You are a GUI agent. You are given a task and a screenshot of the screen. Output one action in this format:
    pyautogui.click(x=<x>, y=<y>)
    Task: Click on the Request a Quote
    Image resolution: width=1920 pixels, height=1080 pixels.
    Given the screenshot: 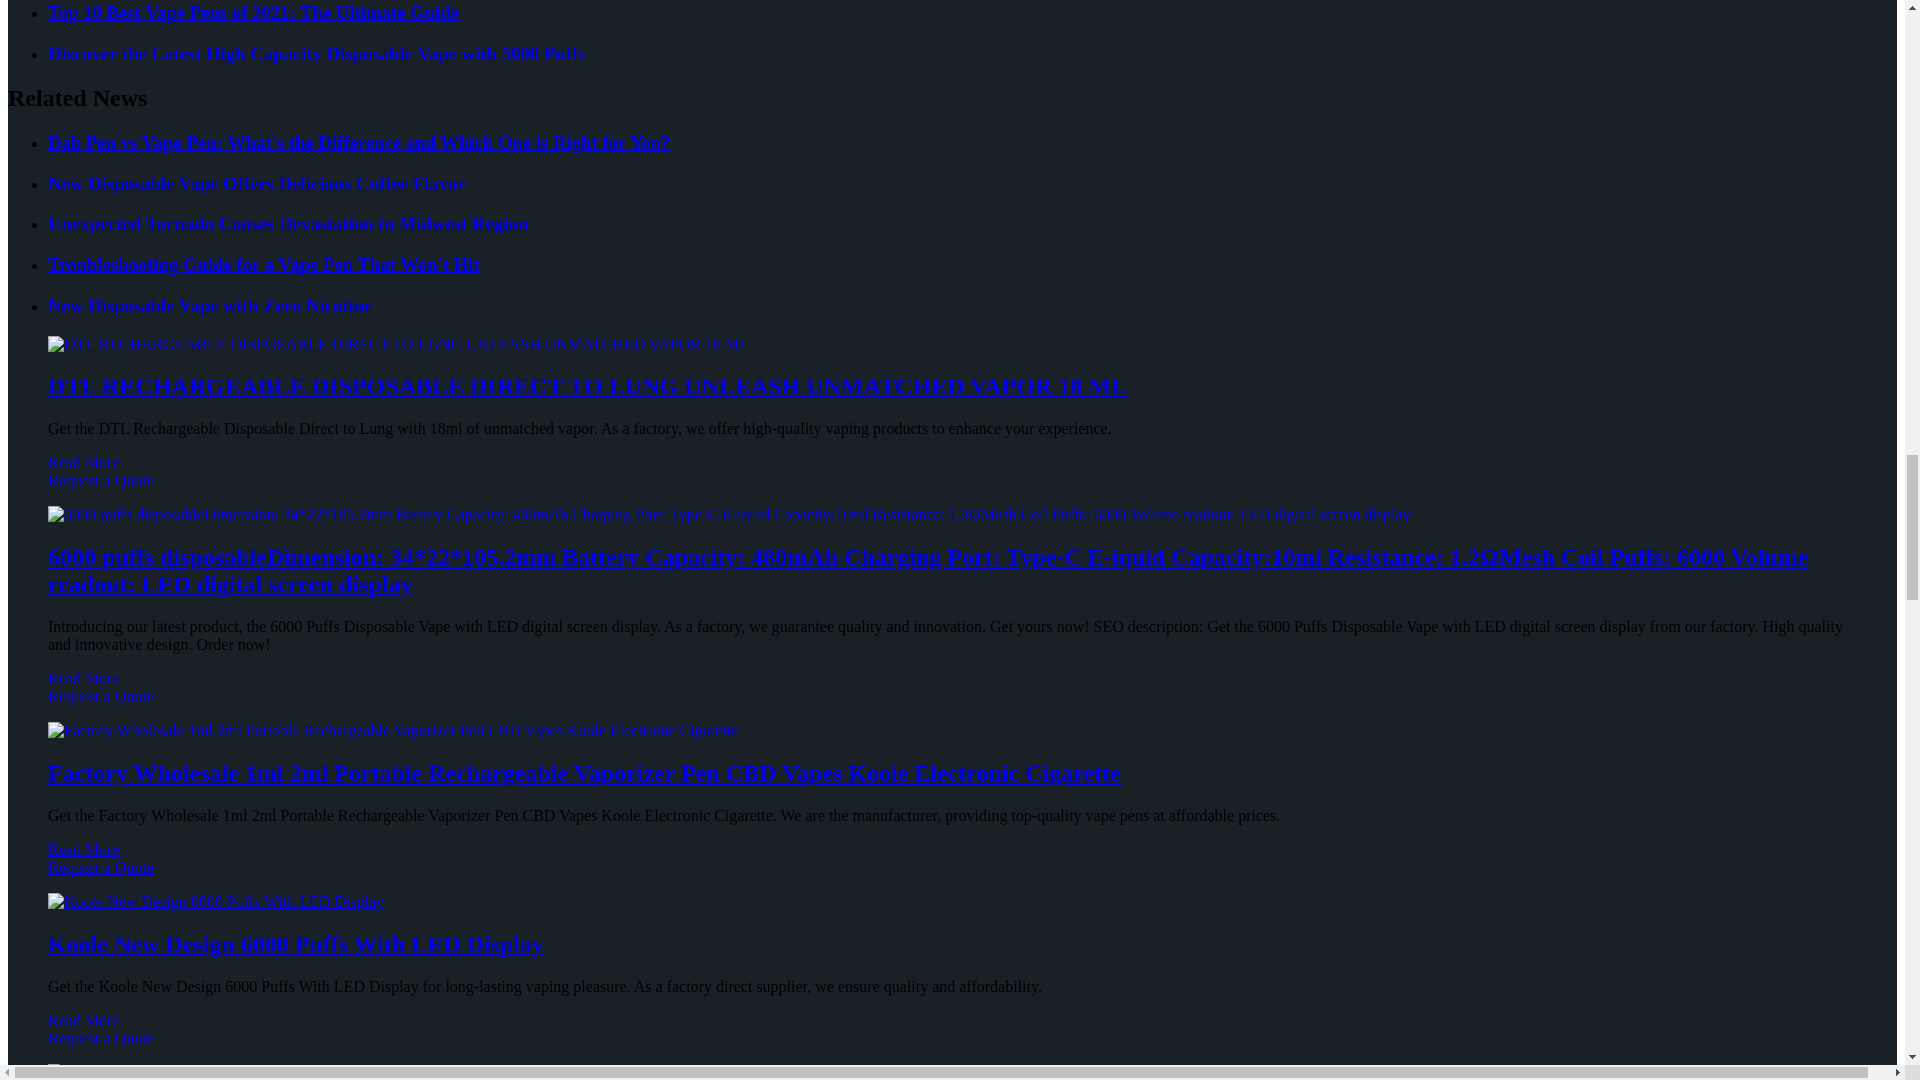 What is the action you would take?
    pyautogui.click(x=952, y=489)
    